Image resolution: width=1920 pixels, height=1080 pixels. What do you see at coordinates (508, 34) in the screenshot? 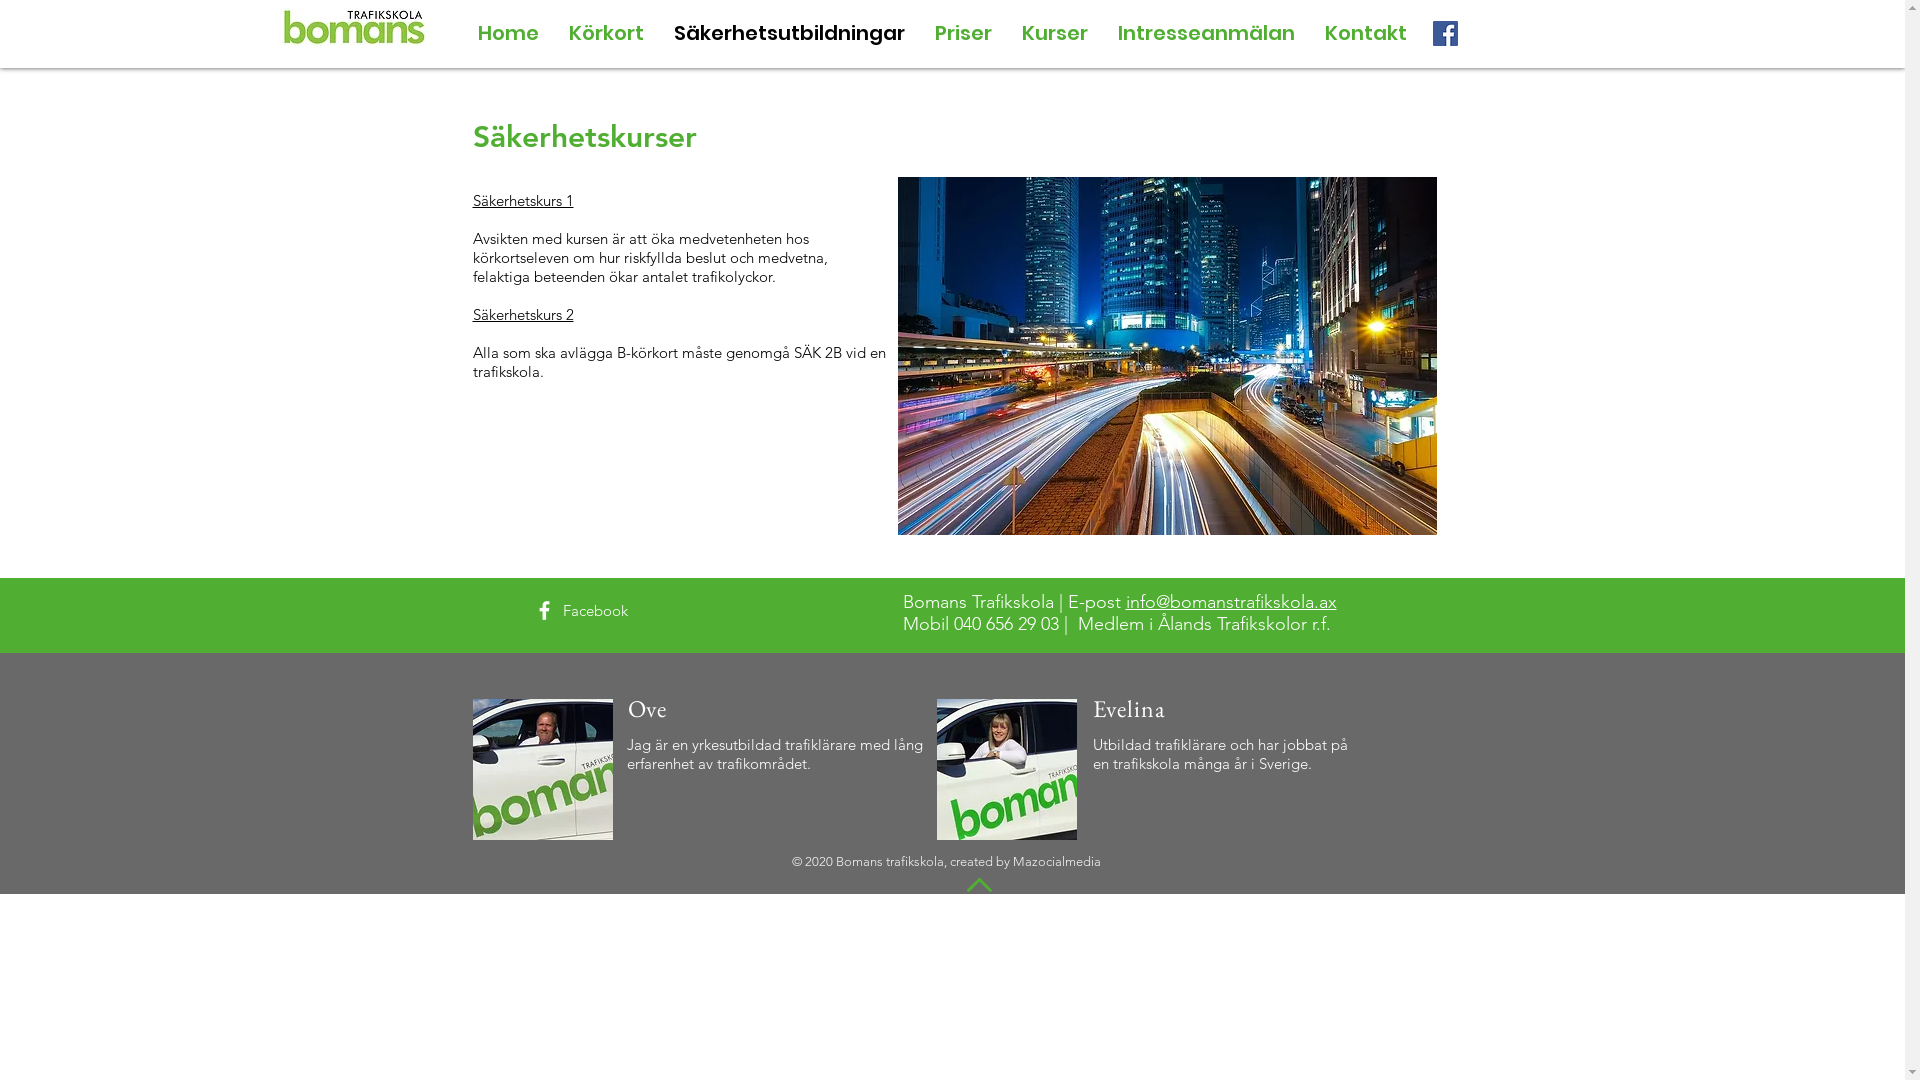
I see `Home` at bounding box center [508, 34].